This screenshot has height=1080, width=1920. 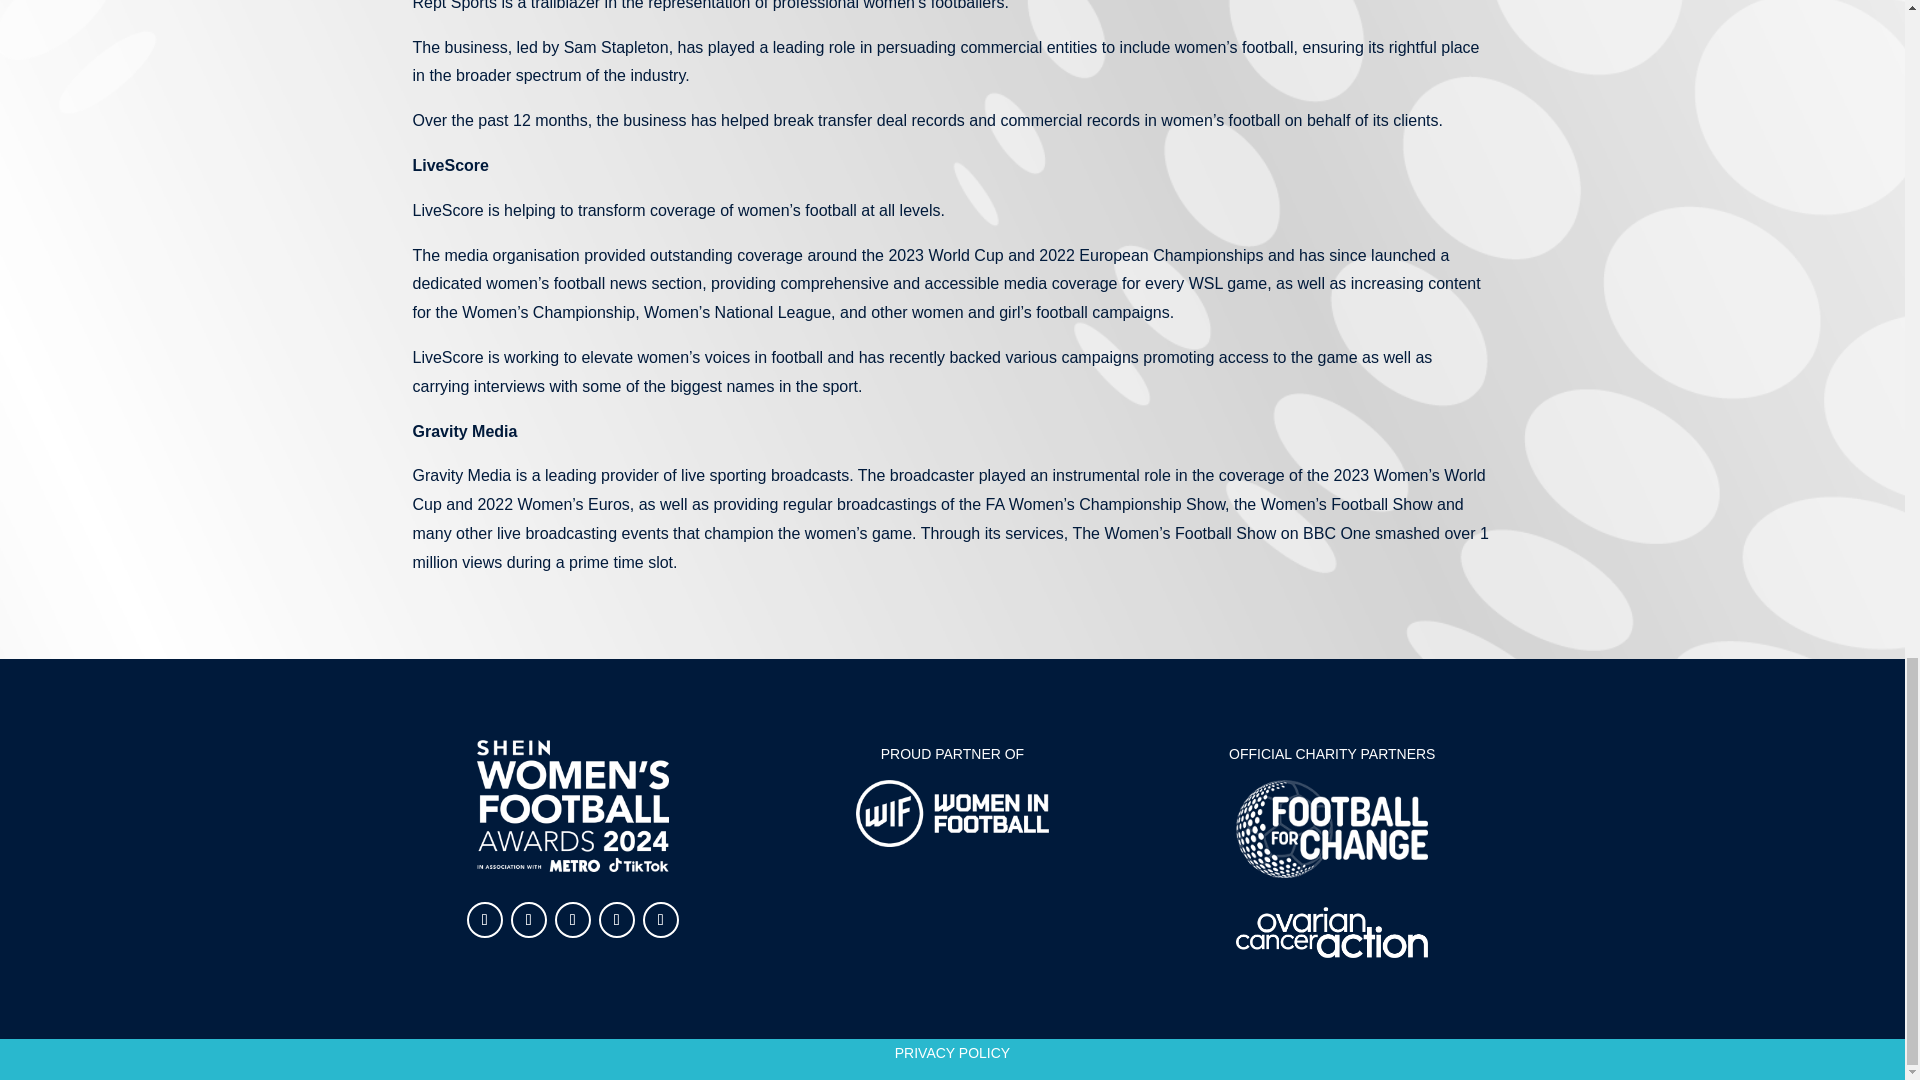 I want to click on FFC Logo 2022 web Logo, so click(x=1332, y=828).